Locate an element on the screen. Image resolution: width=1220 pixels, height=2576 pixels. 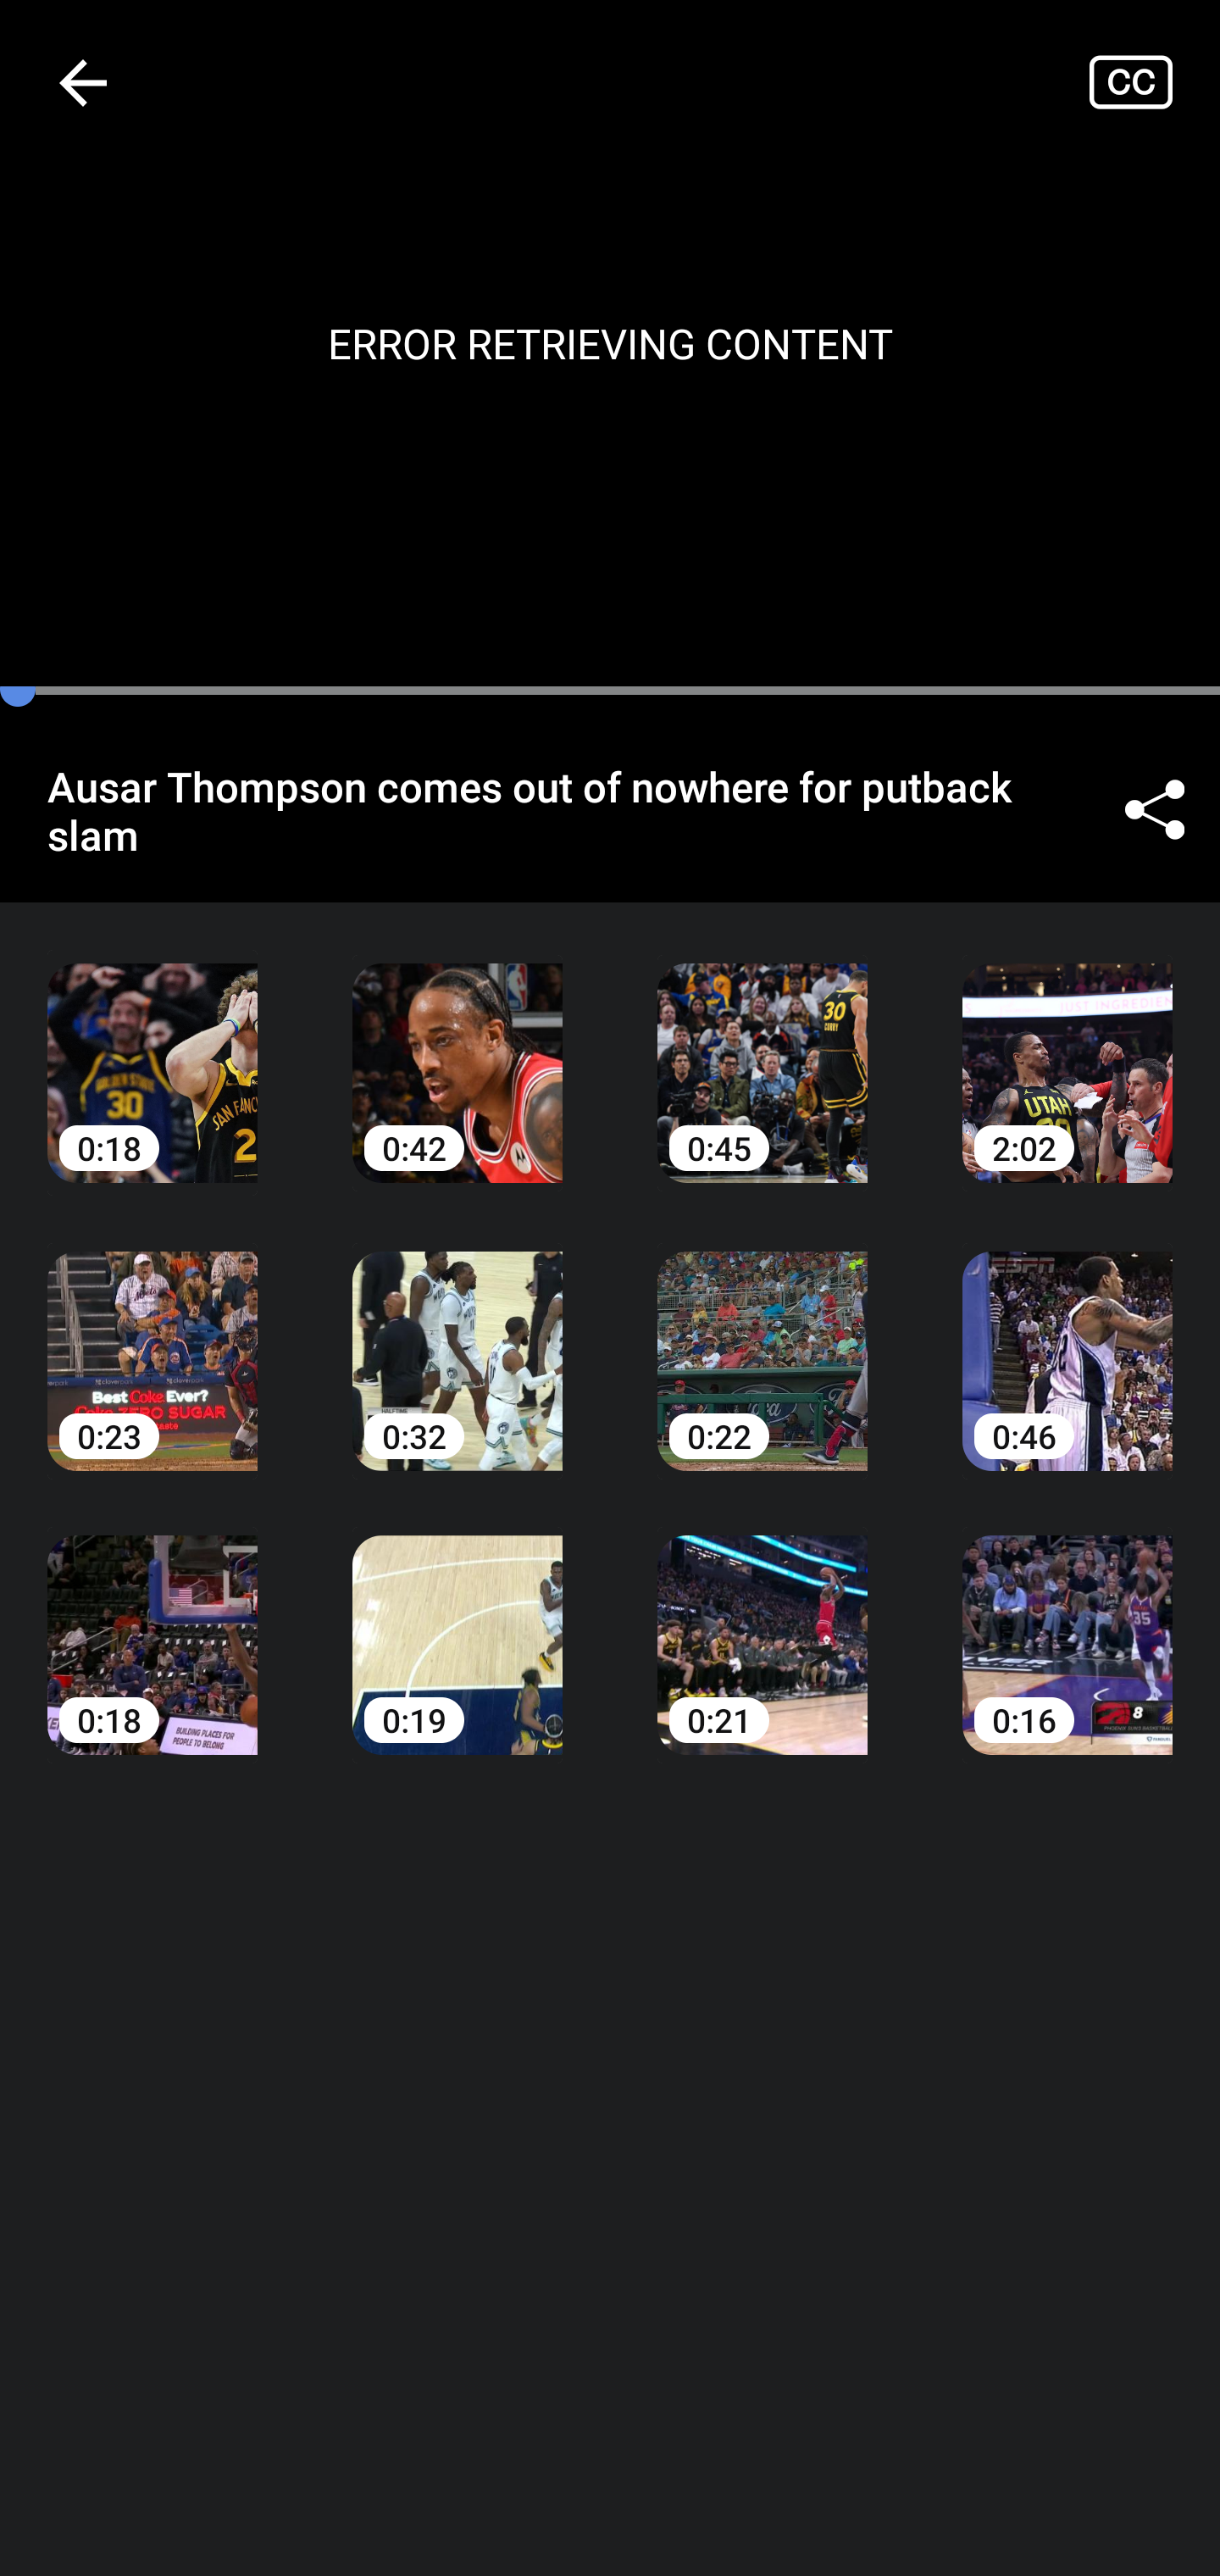
0:18 is located at coordinates (152, 1621).